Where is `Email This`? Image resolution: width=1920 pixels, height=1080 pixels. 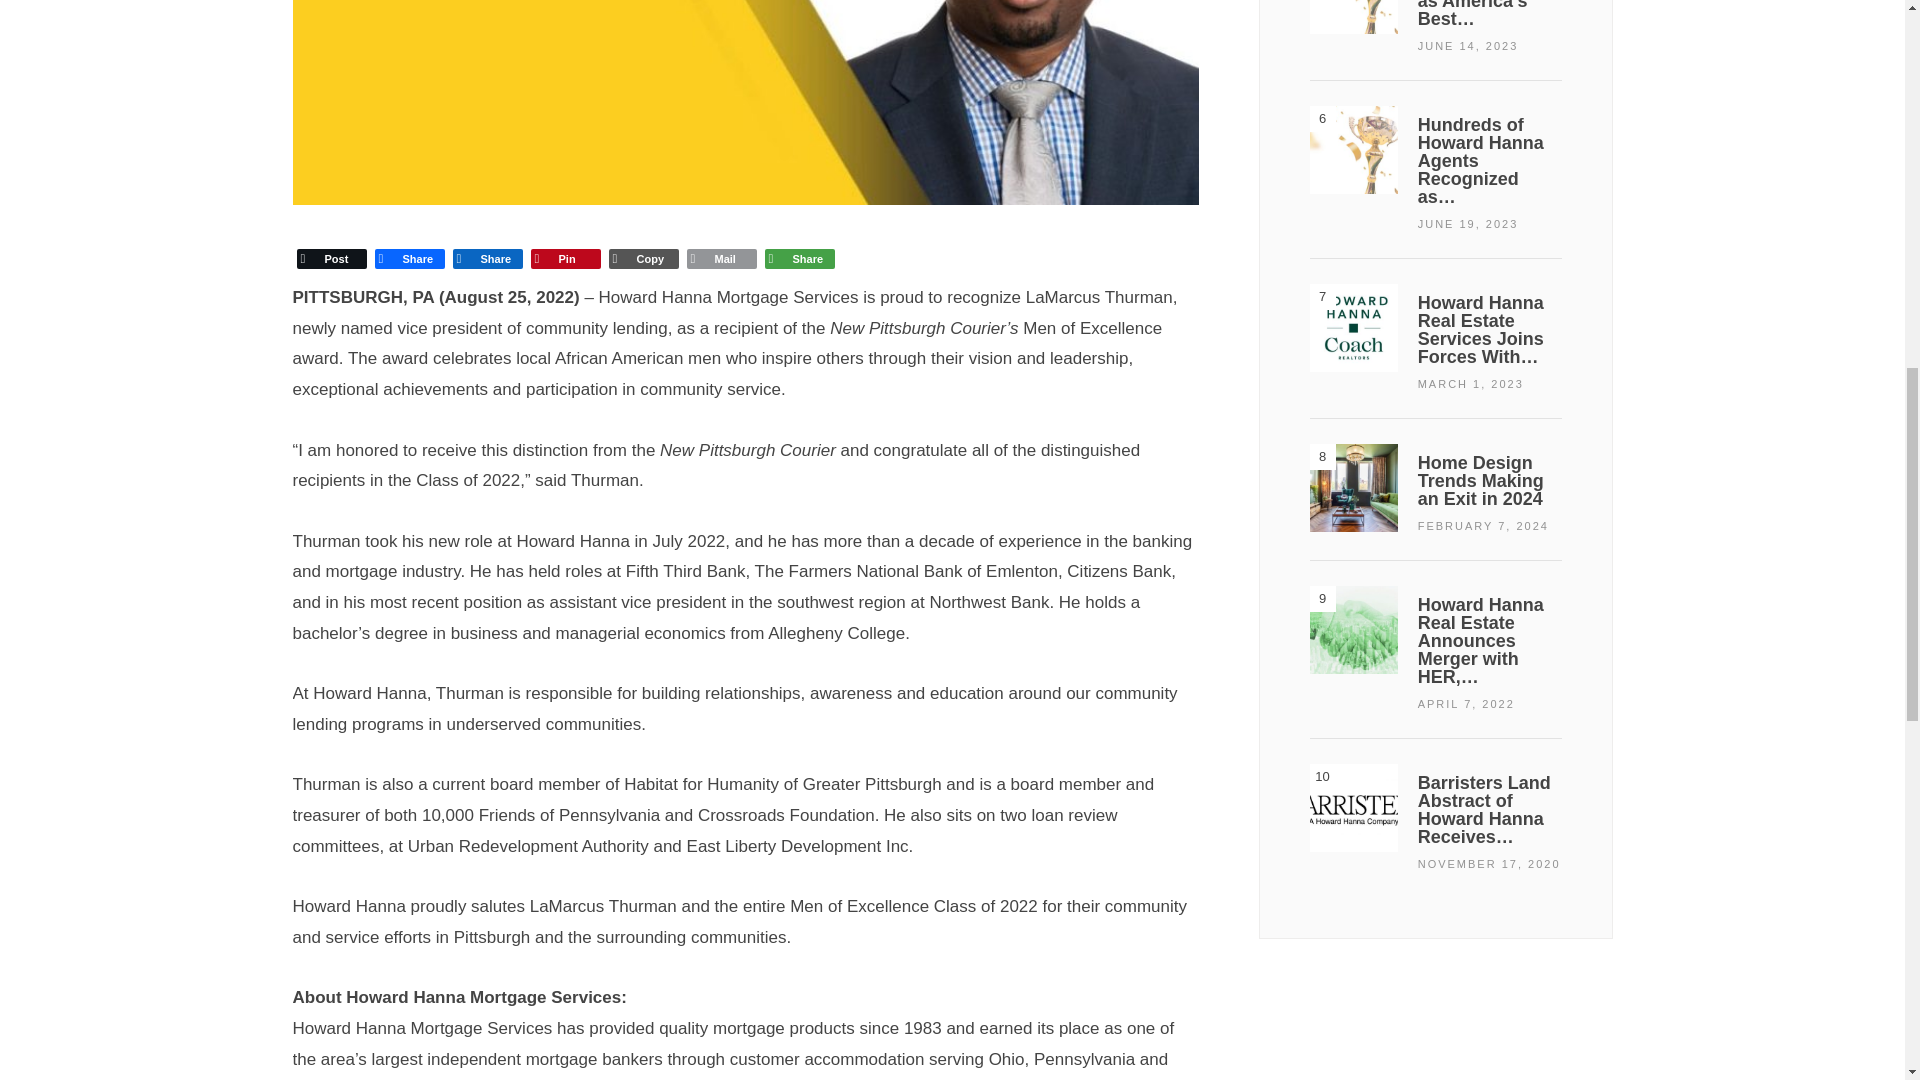 Email This is located at coordinates (720, 259).